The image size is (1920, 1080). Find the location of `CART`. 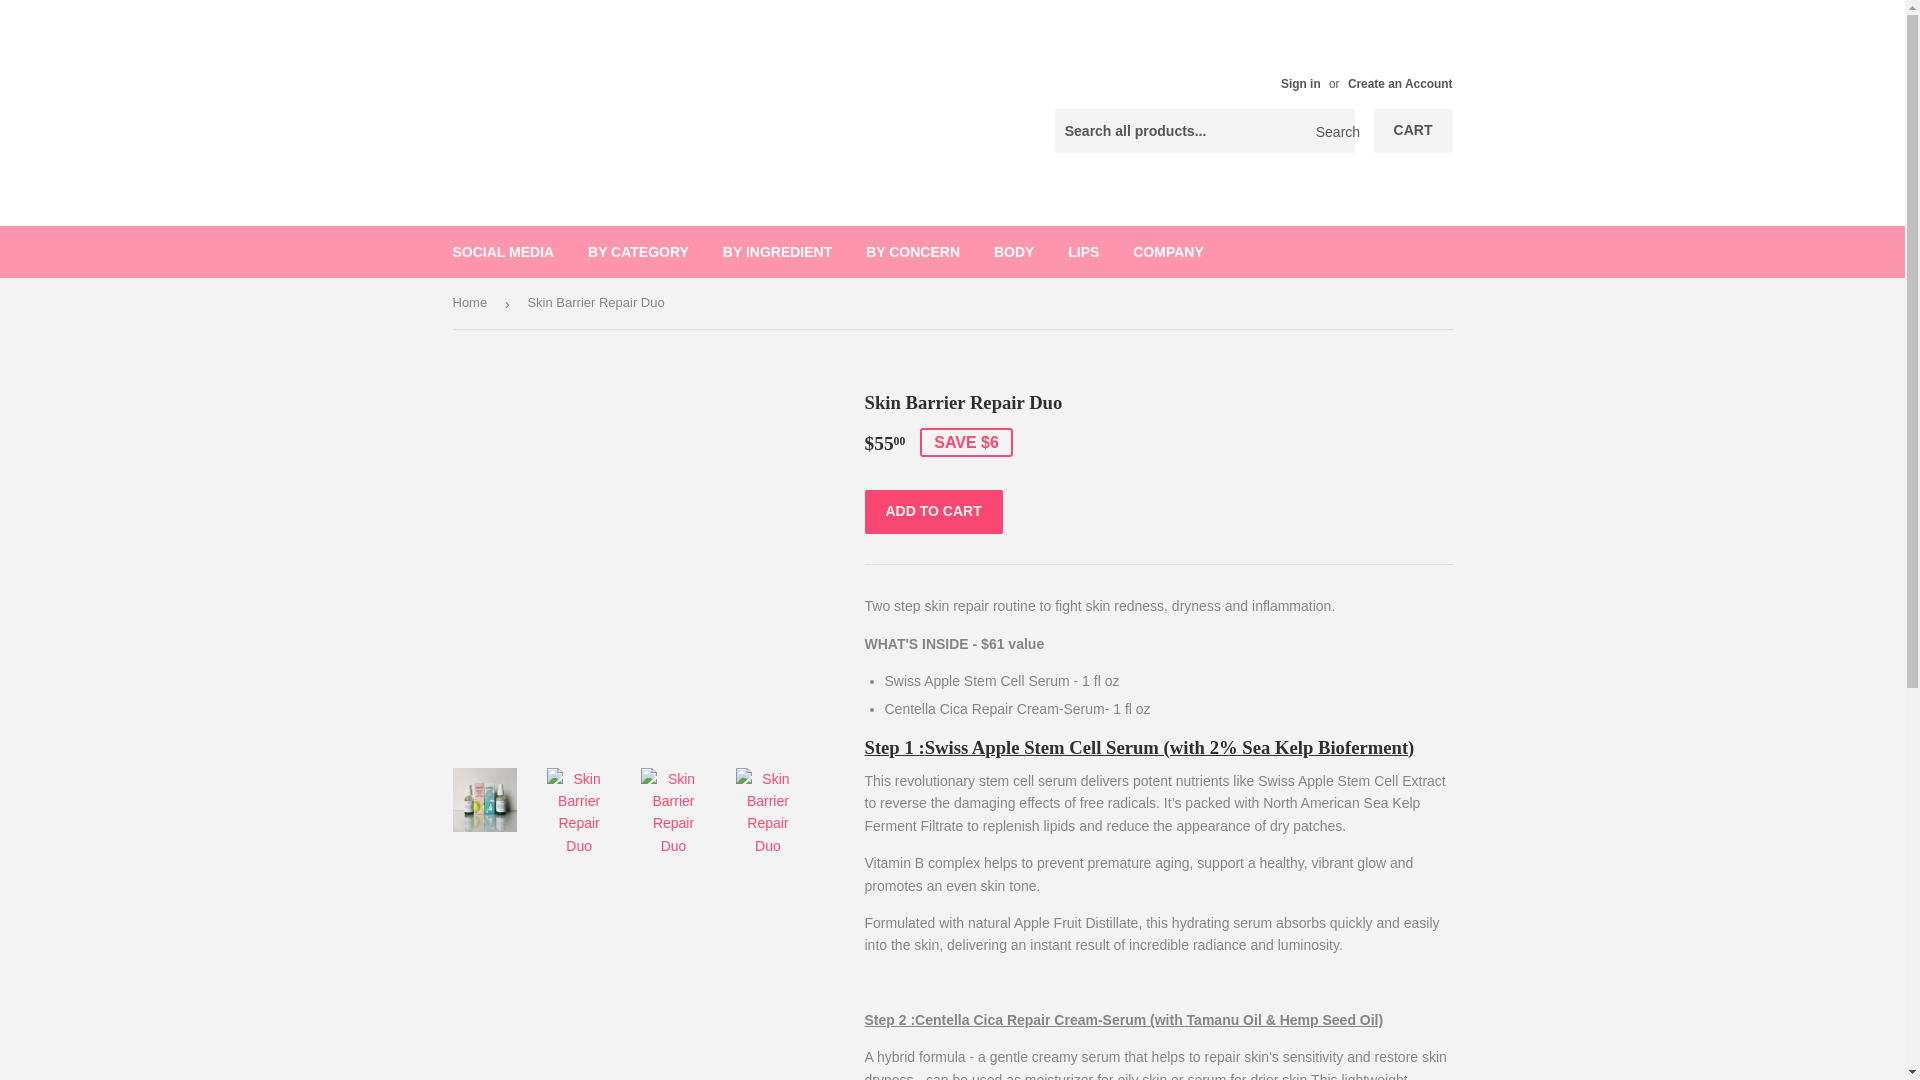

CART is located at coordinates (1414, 131).